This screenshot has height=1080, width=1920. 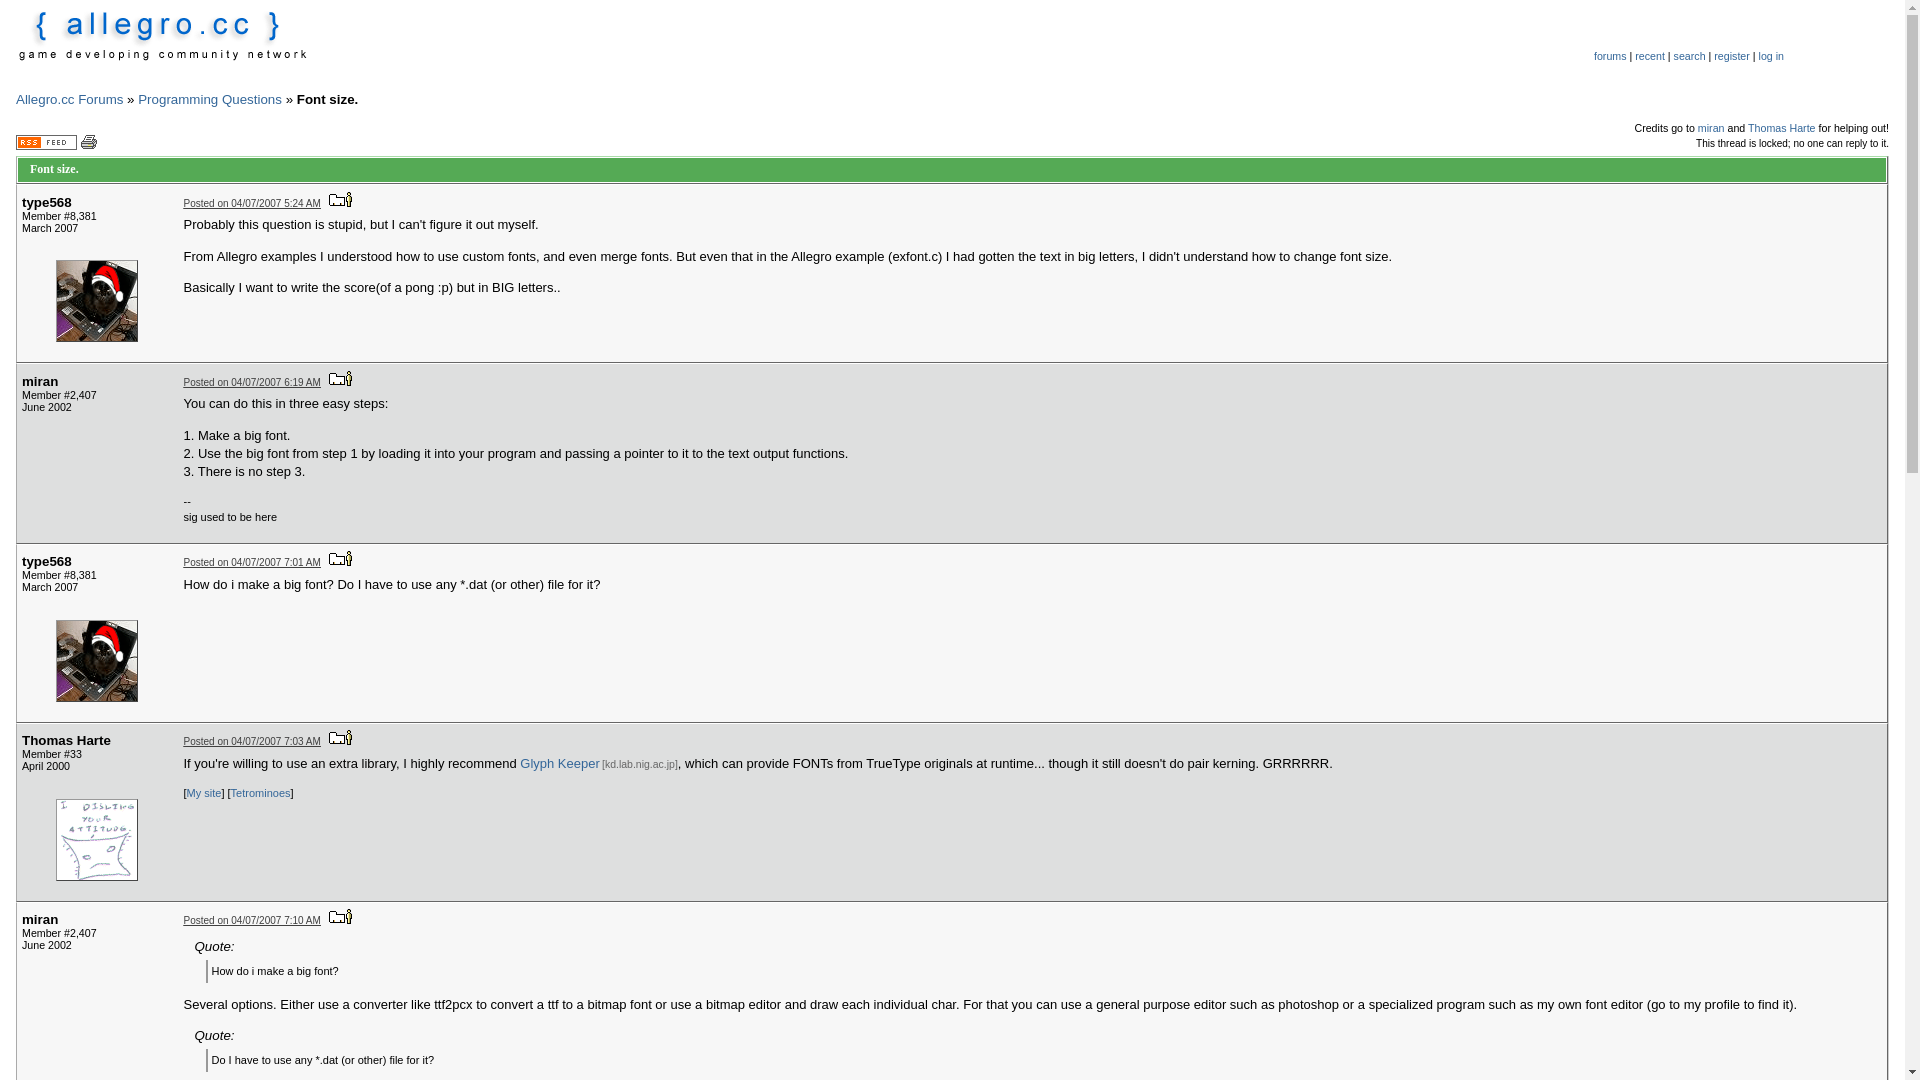 I want to click on Posted on 04/07/2007 7:01 AM, so click(x=252, y=562).